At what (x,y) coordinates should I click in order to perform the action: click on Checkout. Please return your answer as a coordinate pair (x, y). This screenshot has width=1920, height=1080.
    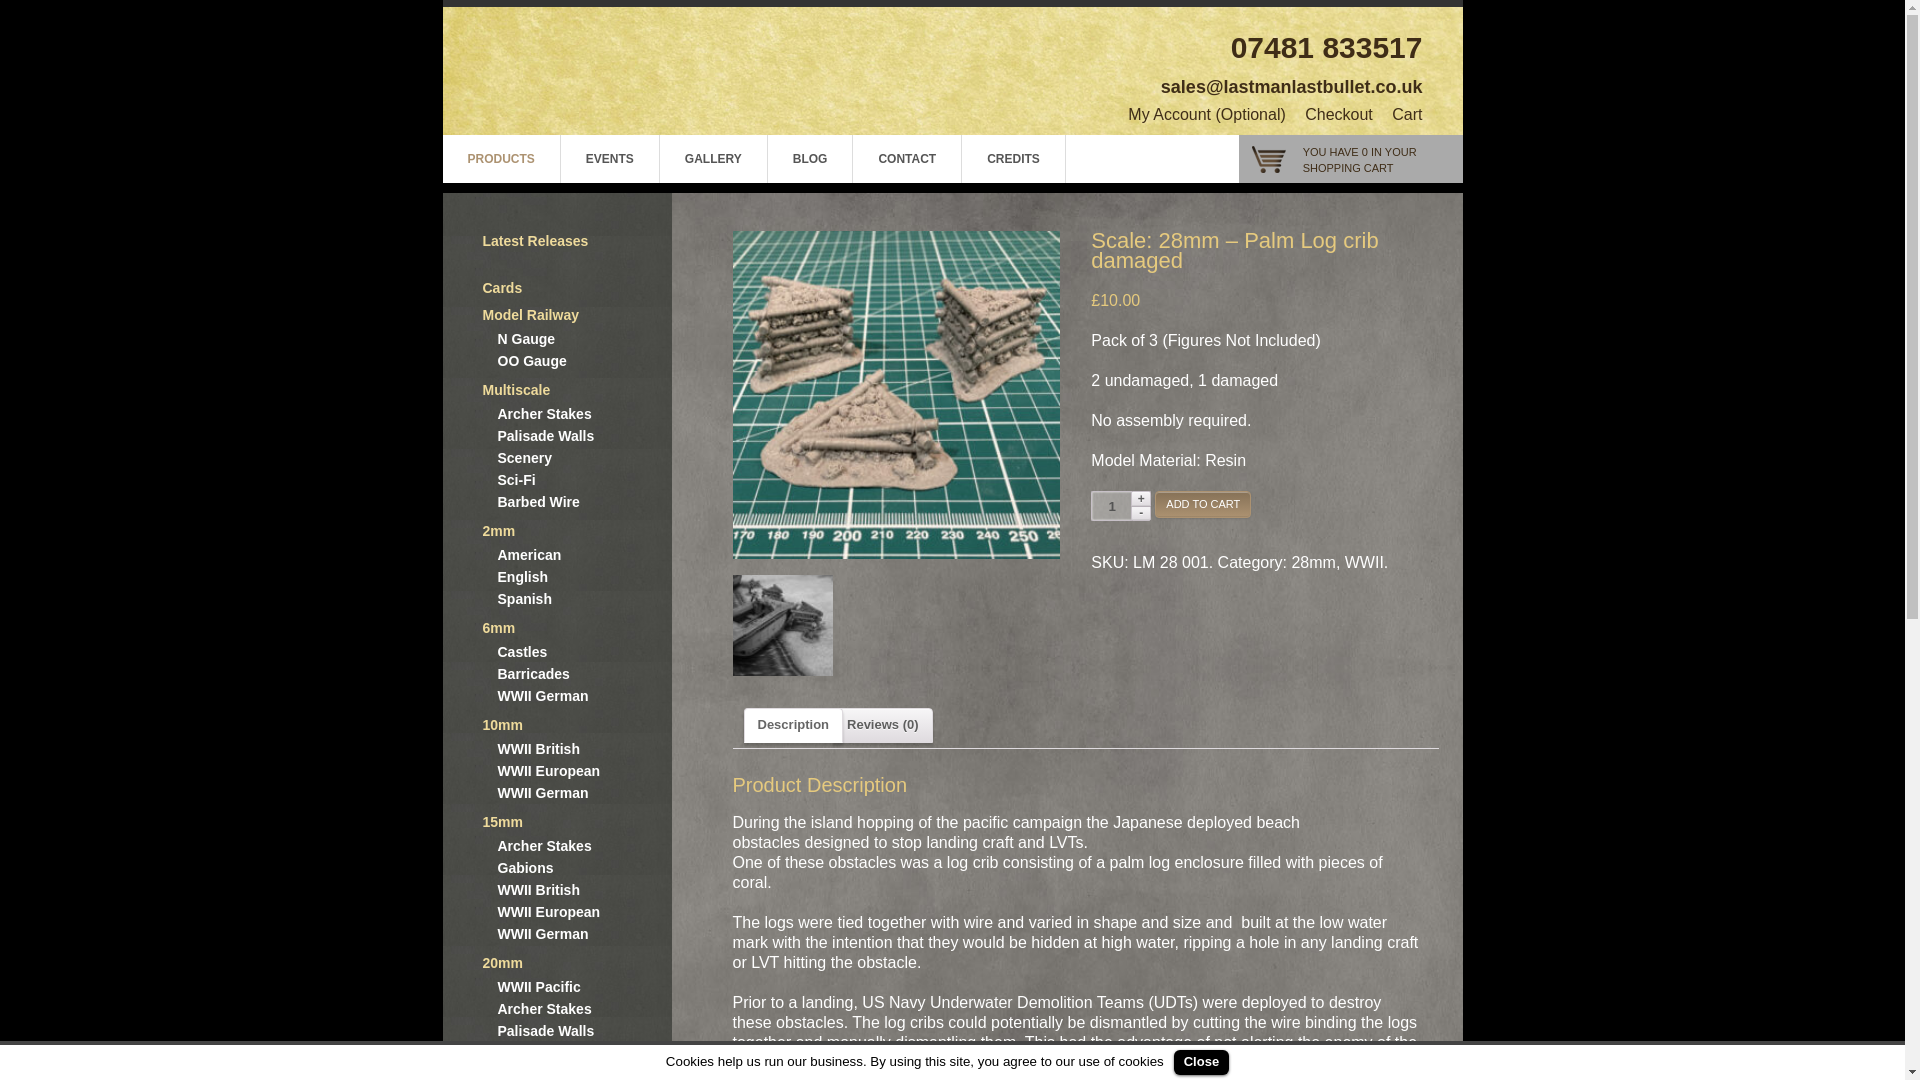
    Looking at the image, I should click on (1338, 114).